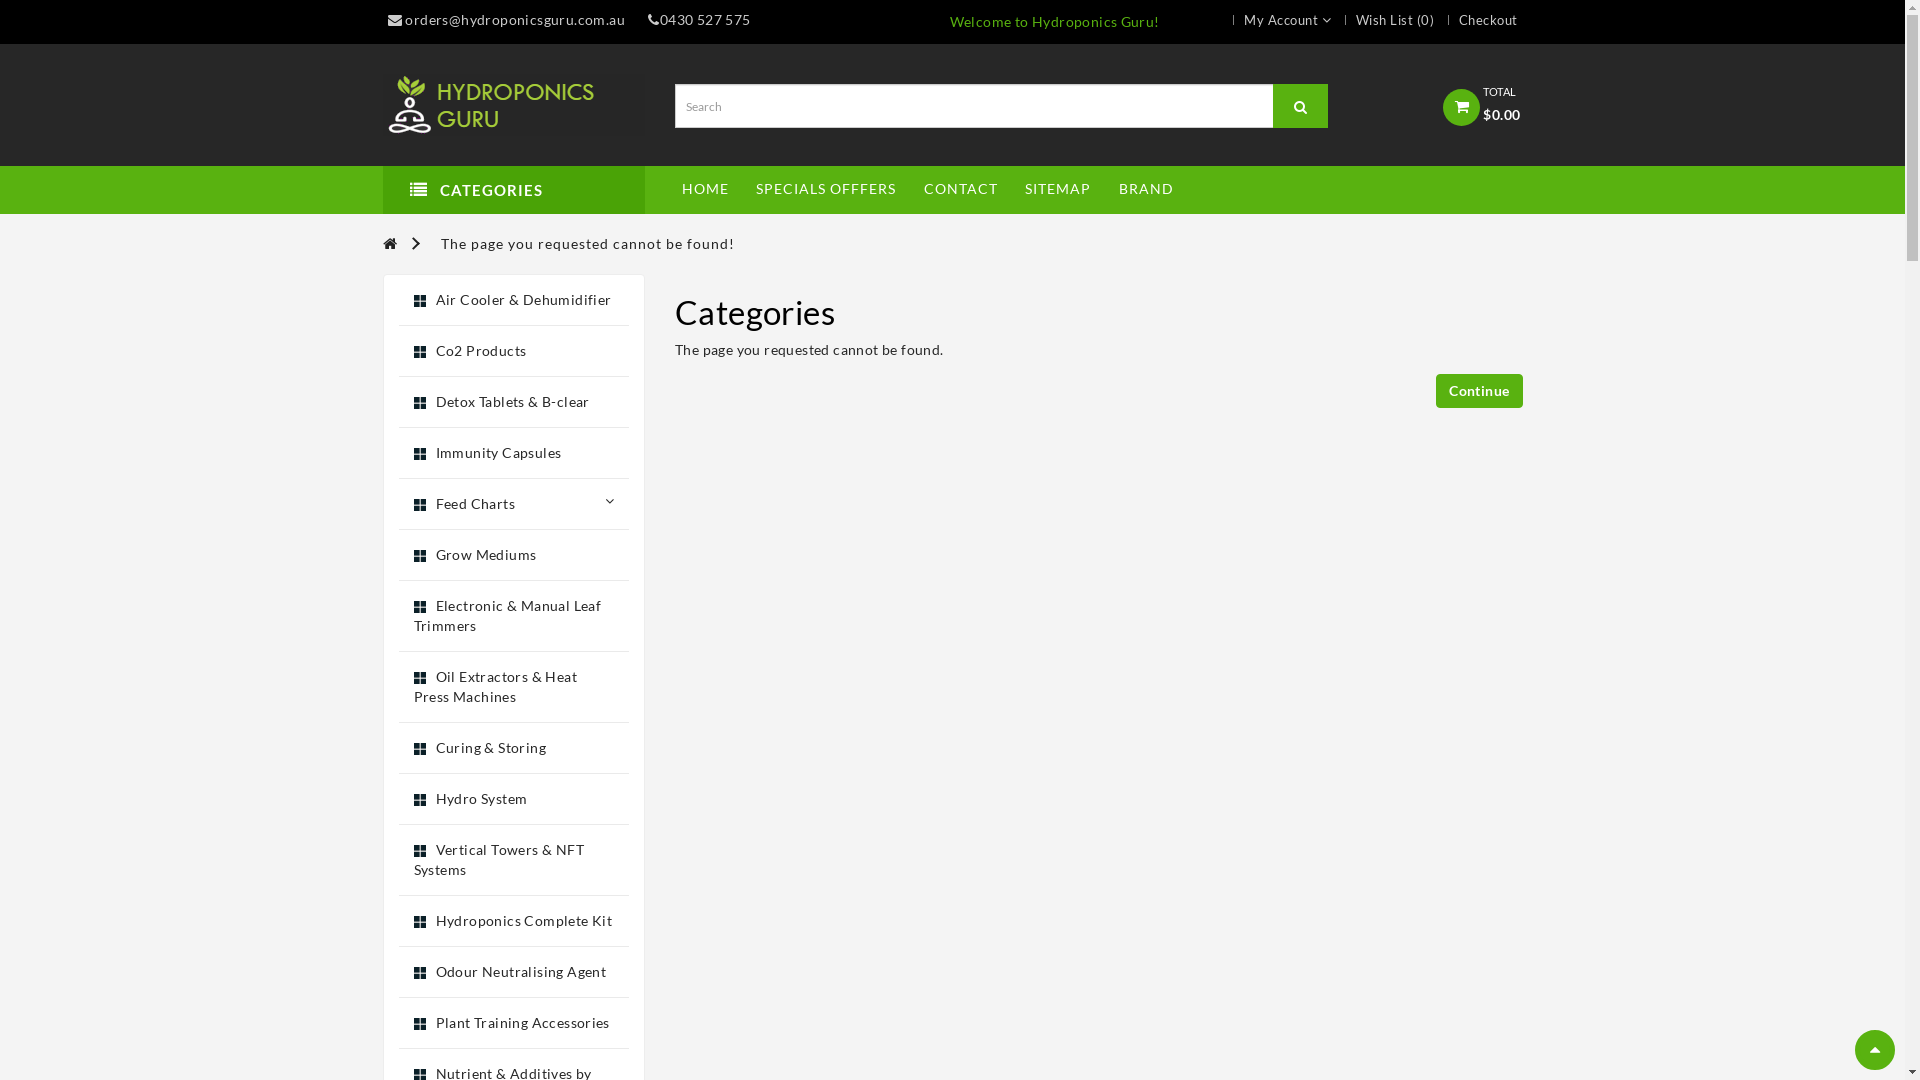  What do you see at coordinates (514, 922) in the screenshot?
I see `Hydroponics Complete Kit` at bounding box center [514, 922].